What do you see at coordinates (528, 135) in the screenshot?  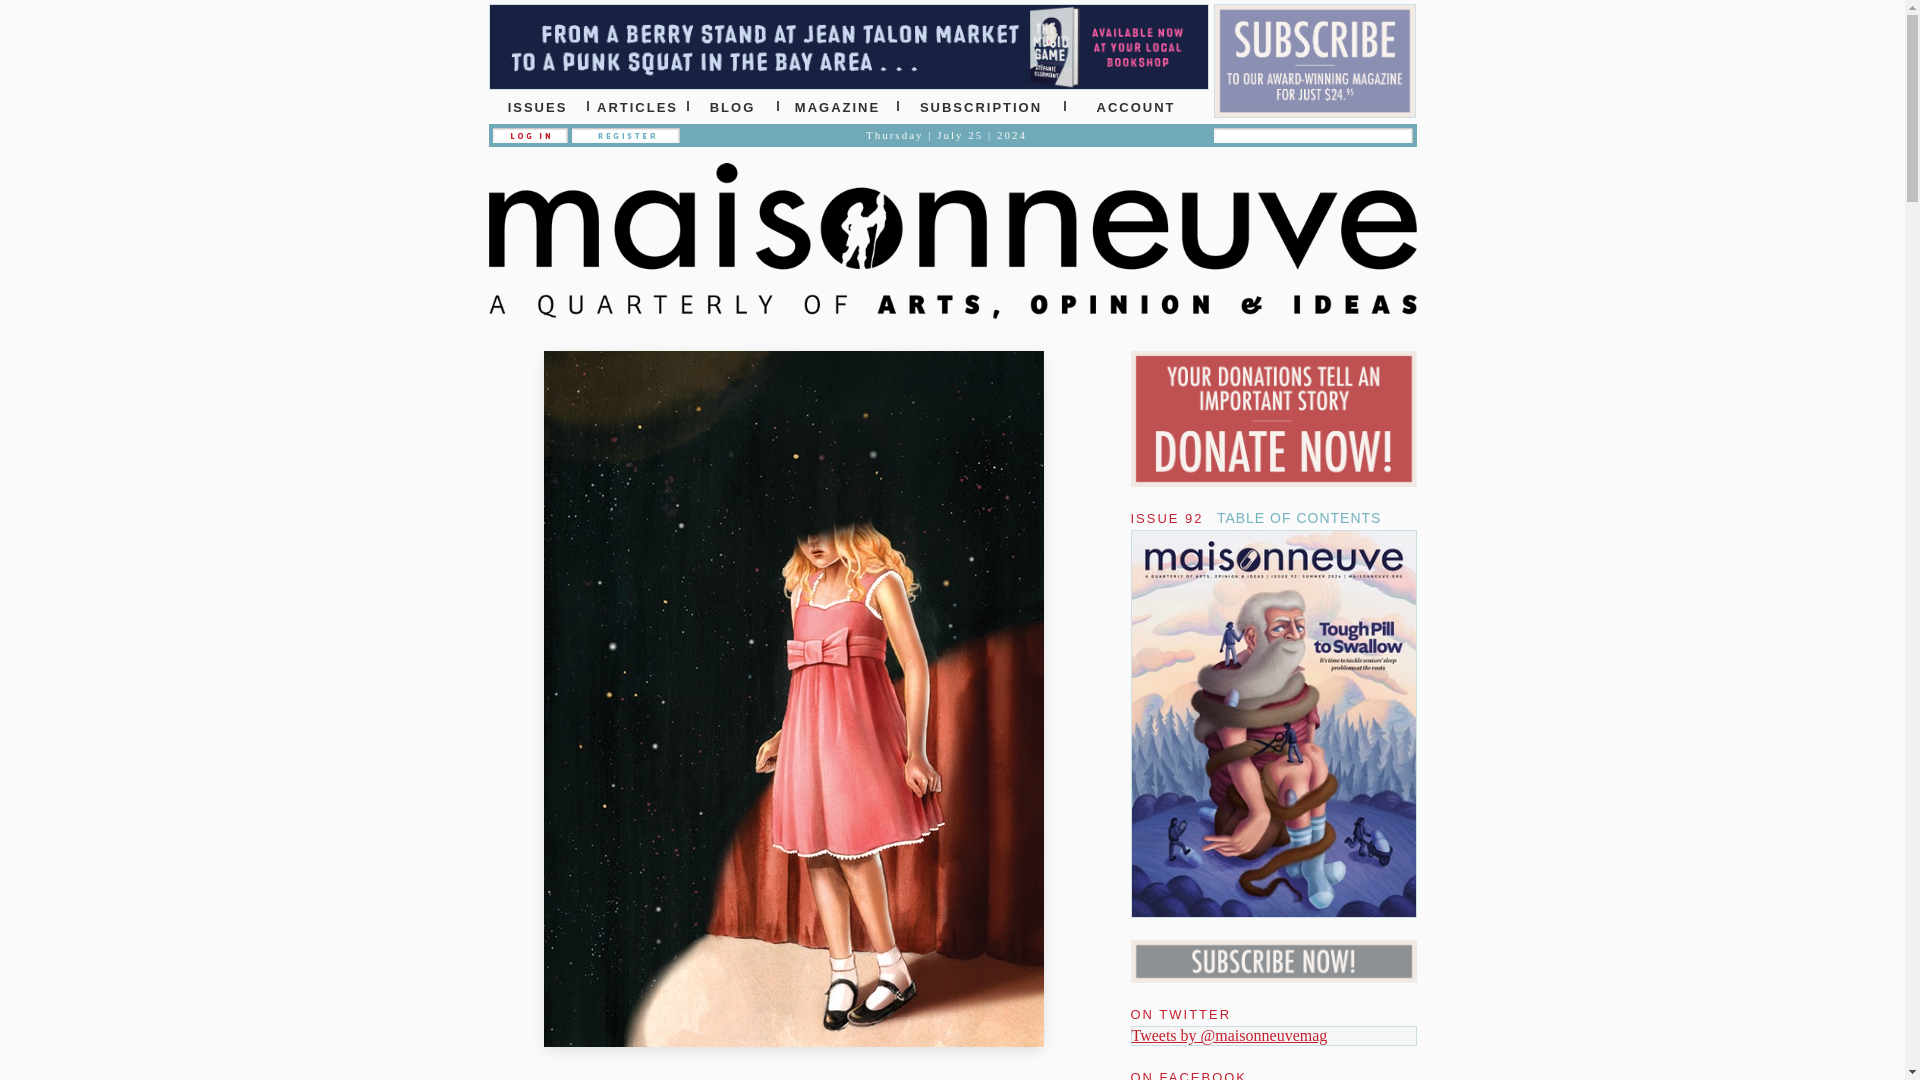 I see `LOG IN` at bounding box center [528, 135].